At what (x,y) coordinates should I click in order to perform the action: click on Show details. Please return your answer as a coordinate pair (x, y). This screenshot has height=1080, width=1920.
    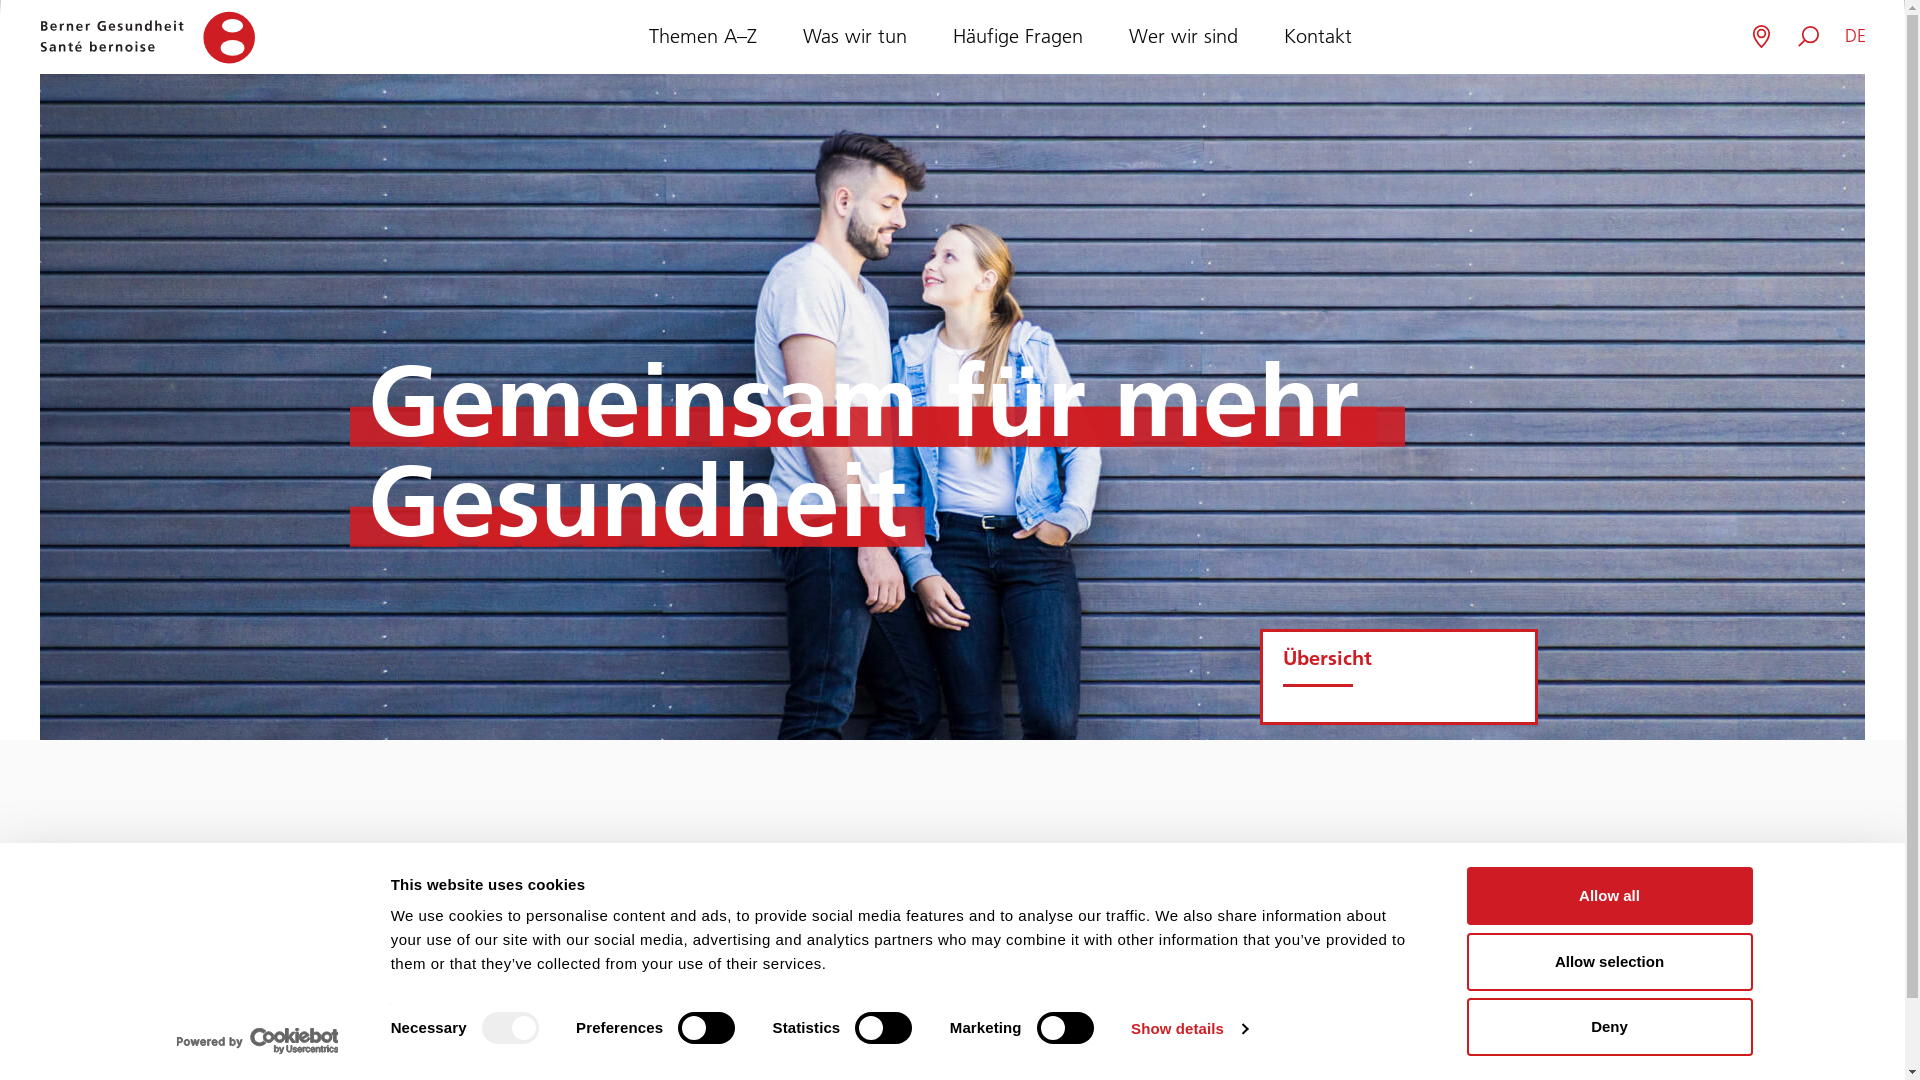
    Looking at the image, I should click on (1189, 1029).